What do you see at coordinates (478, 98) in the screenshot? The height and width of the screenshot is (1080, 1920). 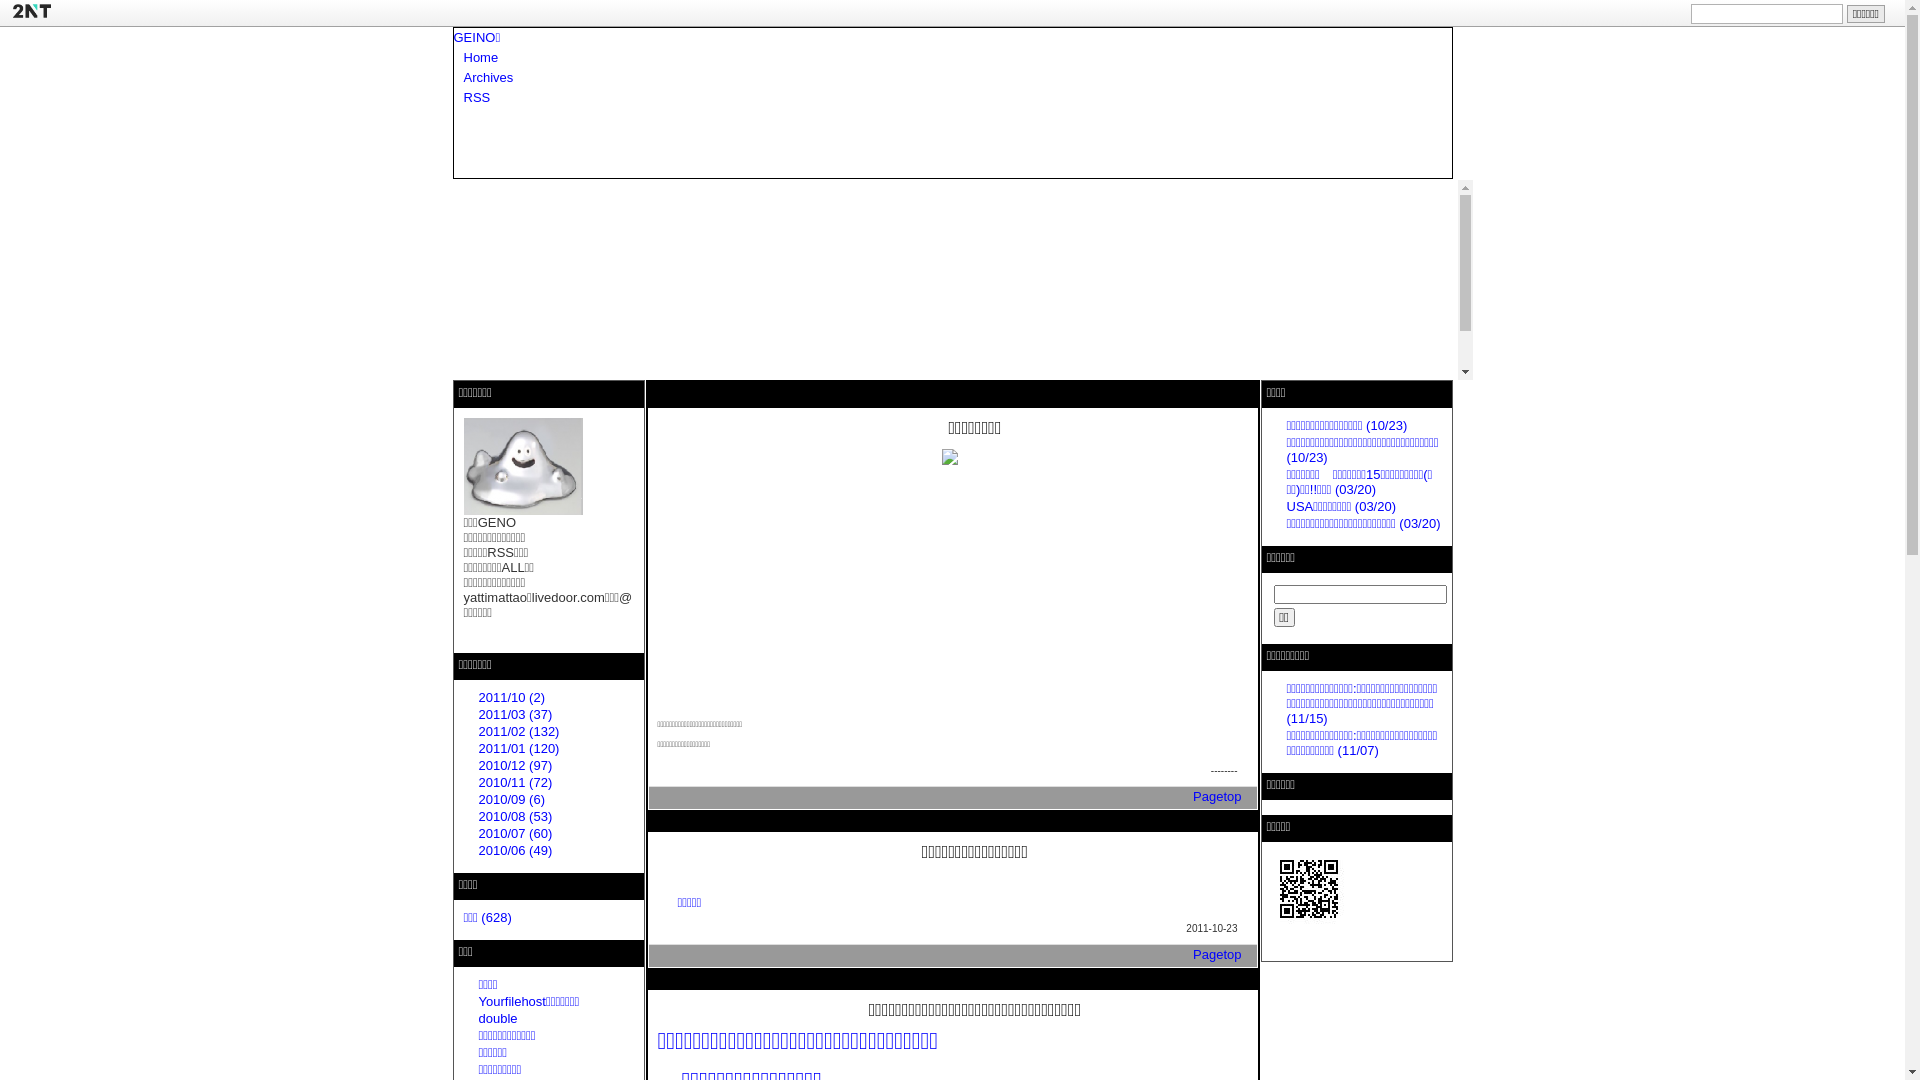 I see `RSS` at bounding box center [478, 98].